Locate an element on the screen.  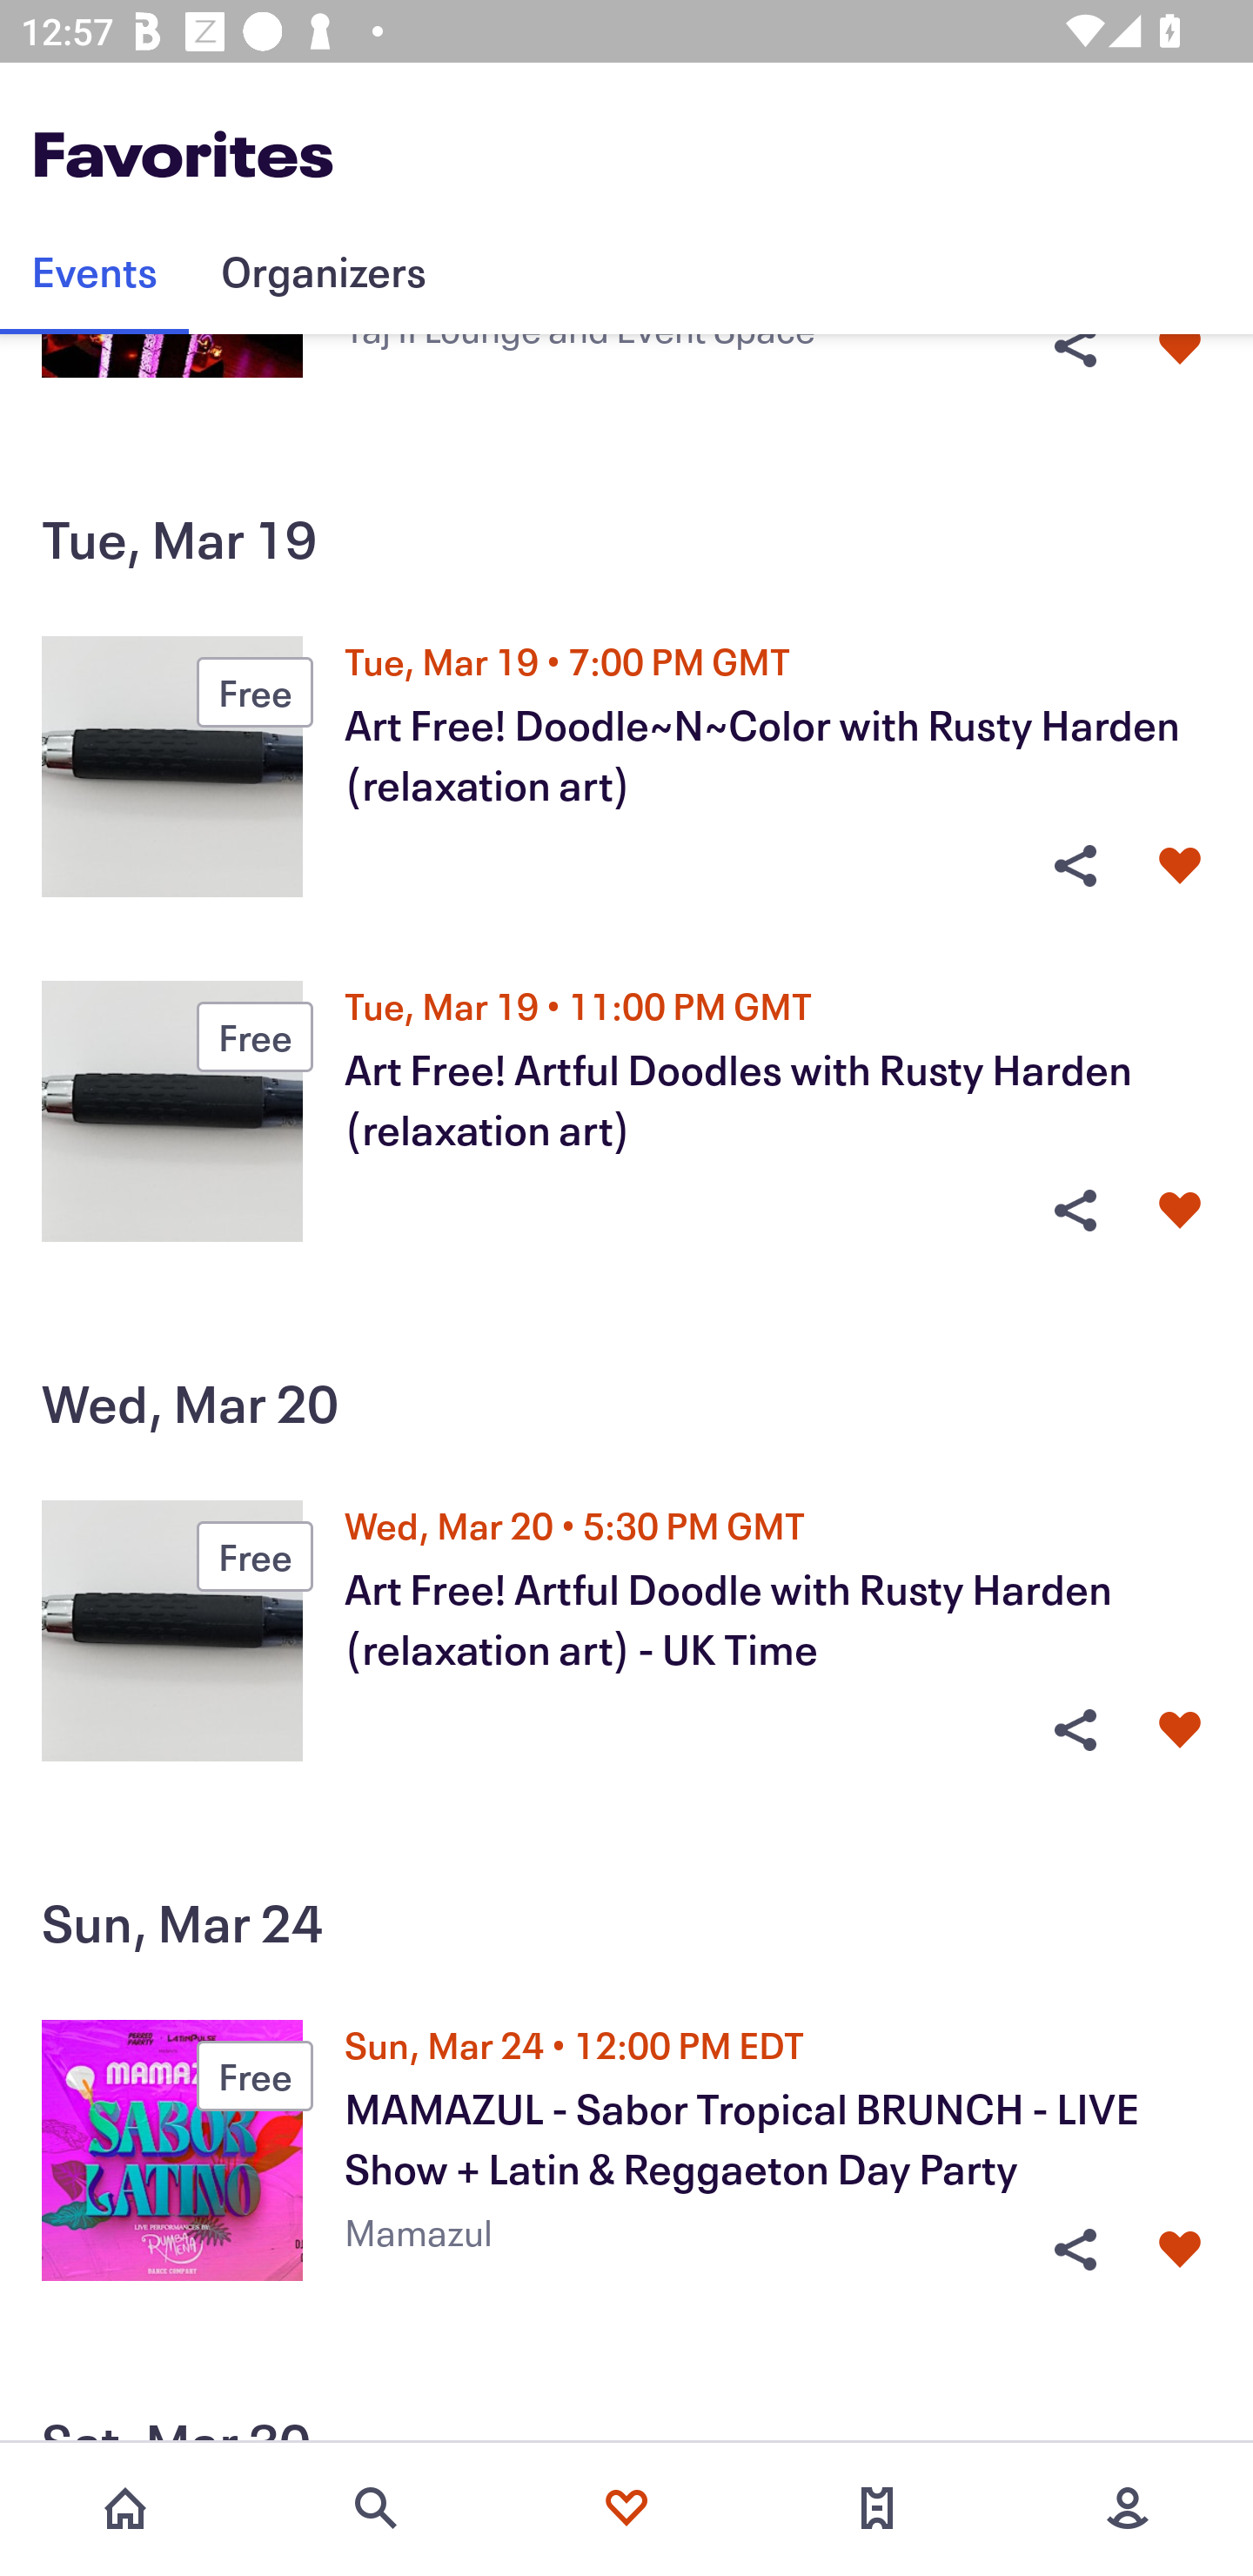
More is located at coordinates (1128, 2508).